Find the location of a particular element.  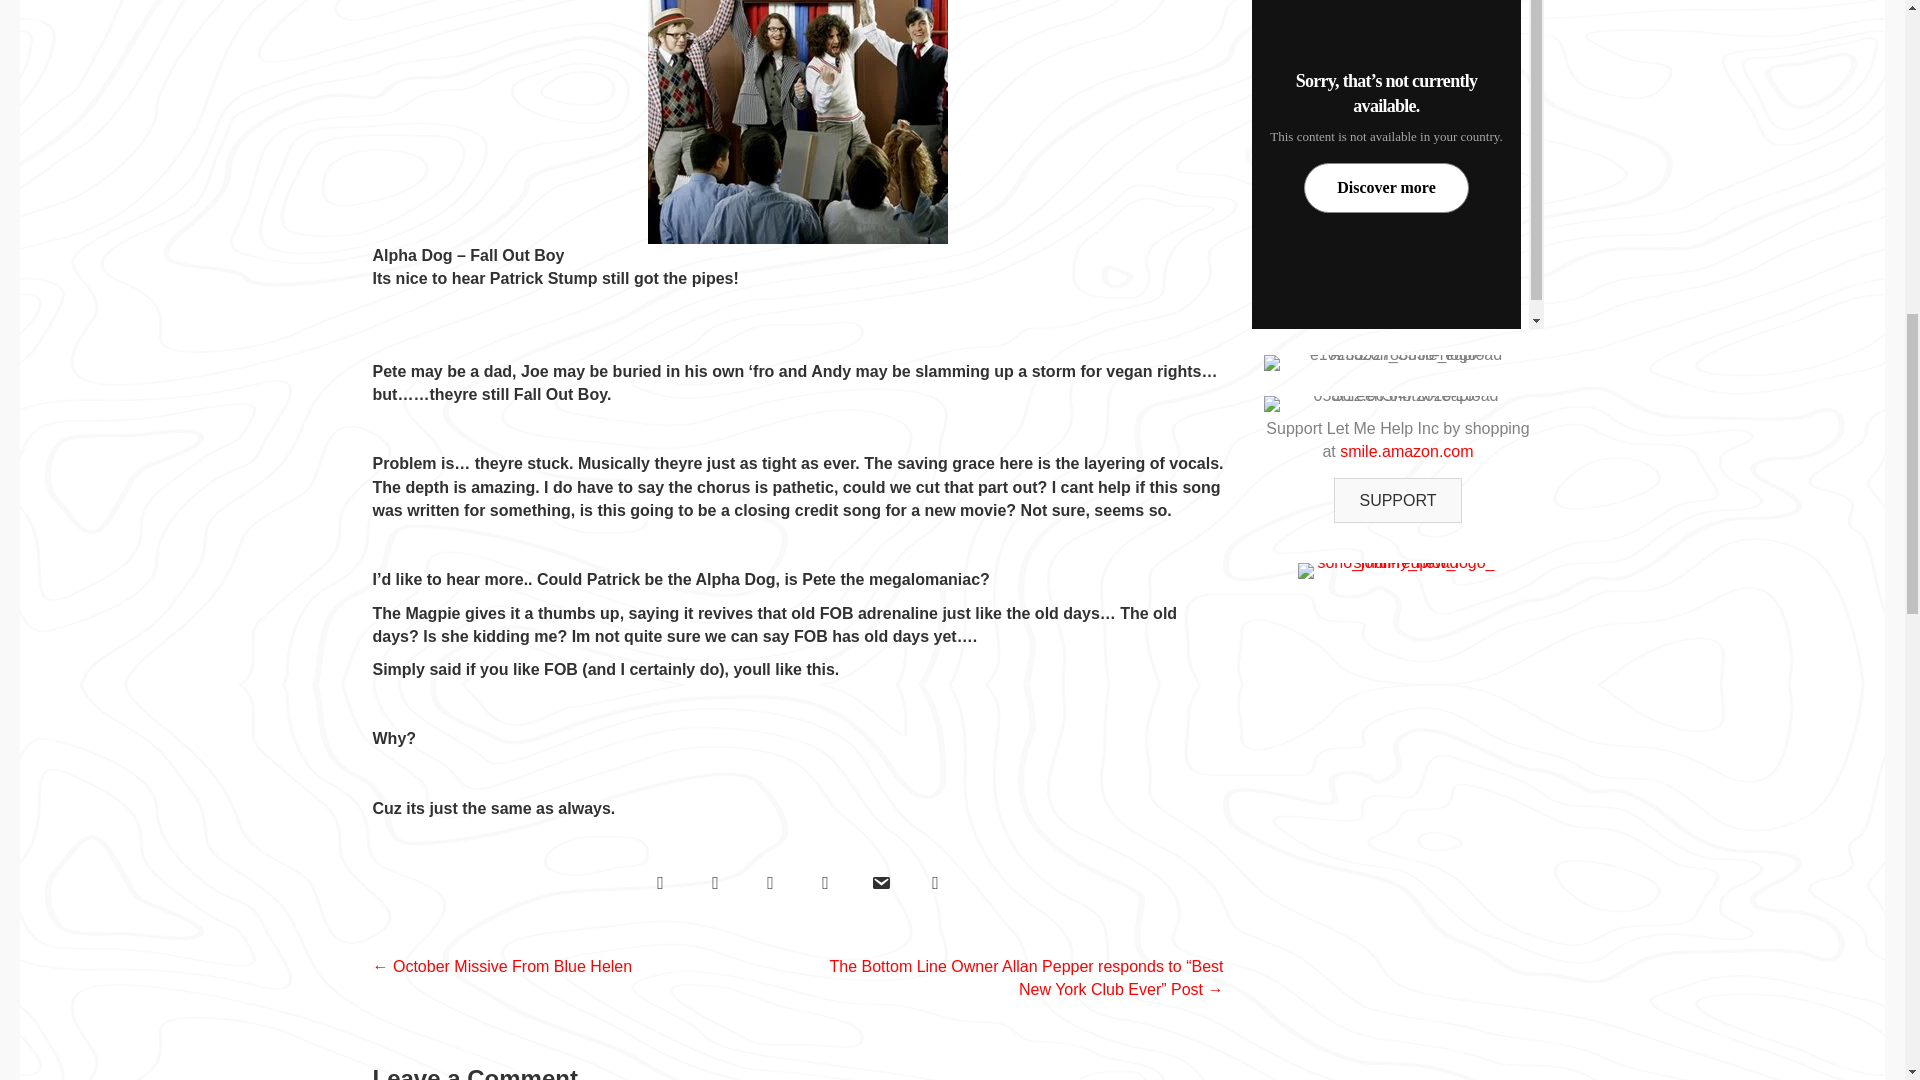

SUPPORT is located at coordinates (1398, 500).